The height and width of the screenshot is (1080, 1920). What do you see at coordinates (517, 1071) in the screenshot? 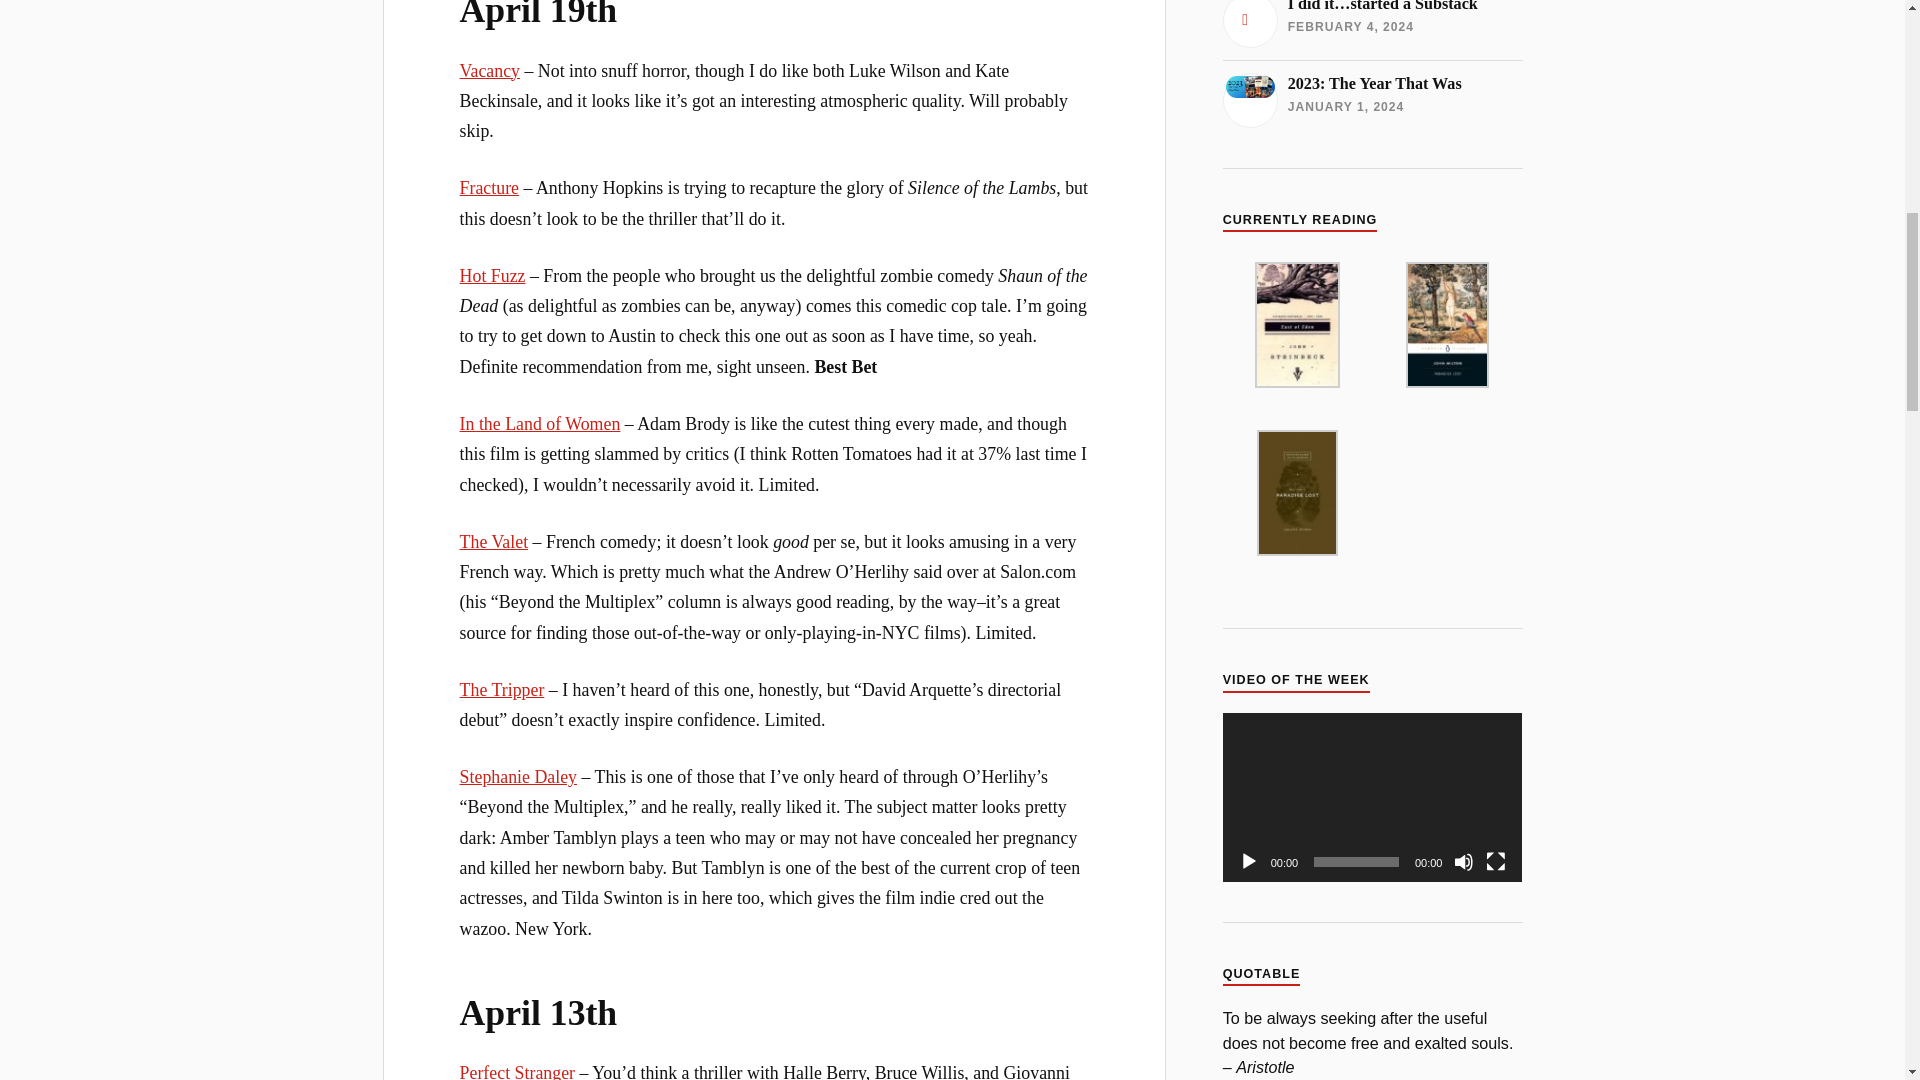
I see `Perfect Stranger` at bounding box center [517, 1071].